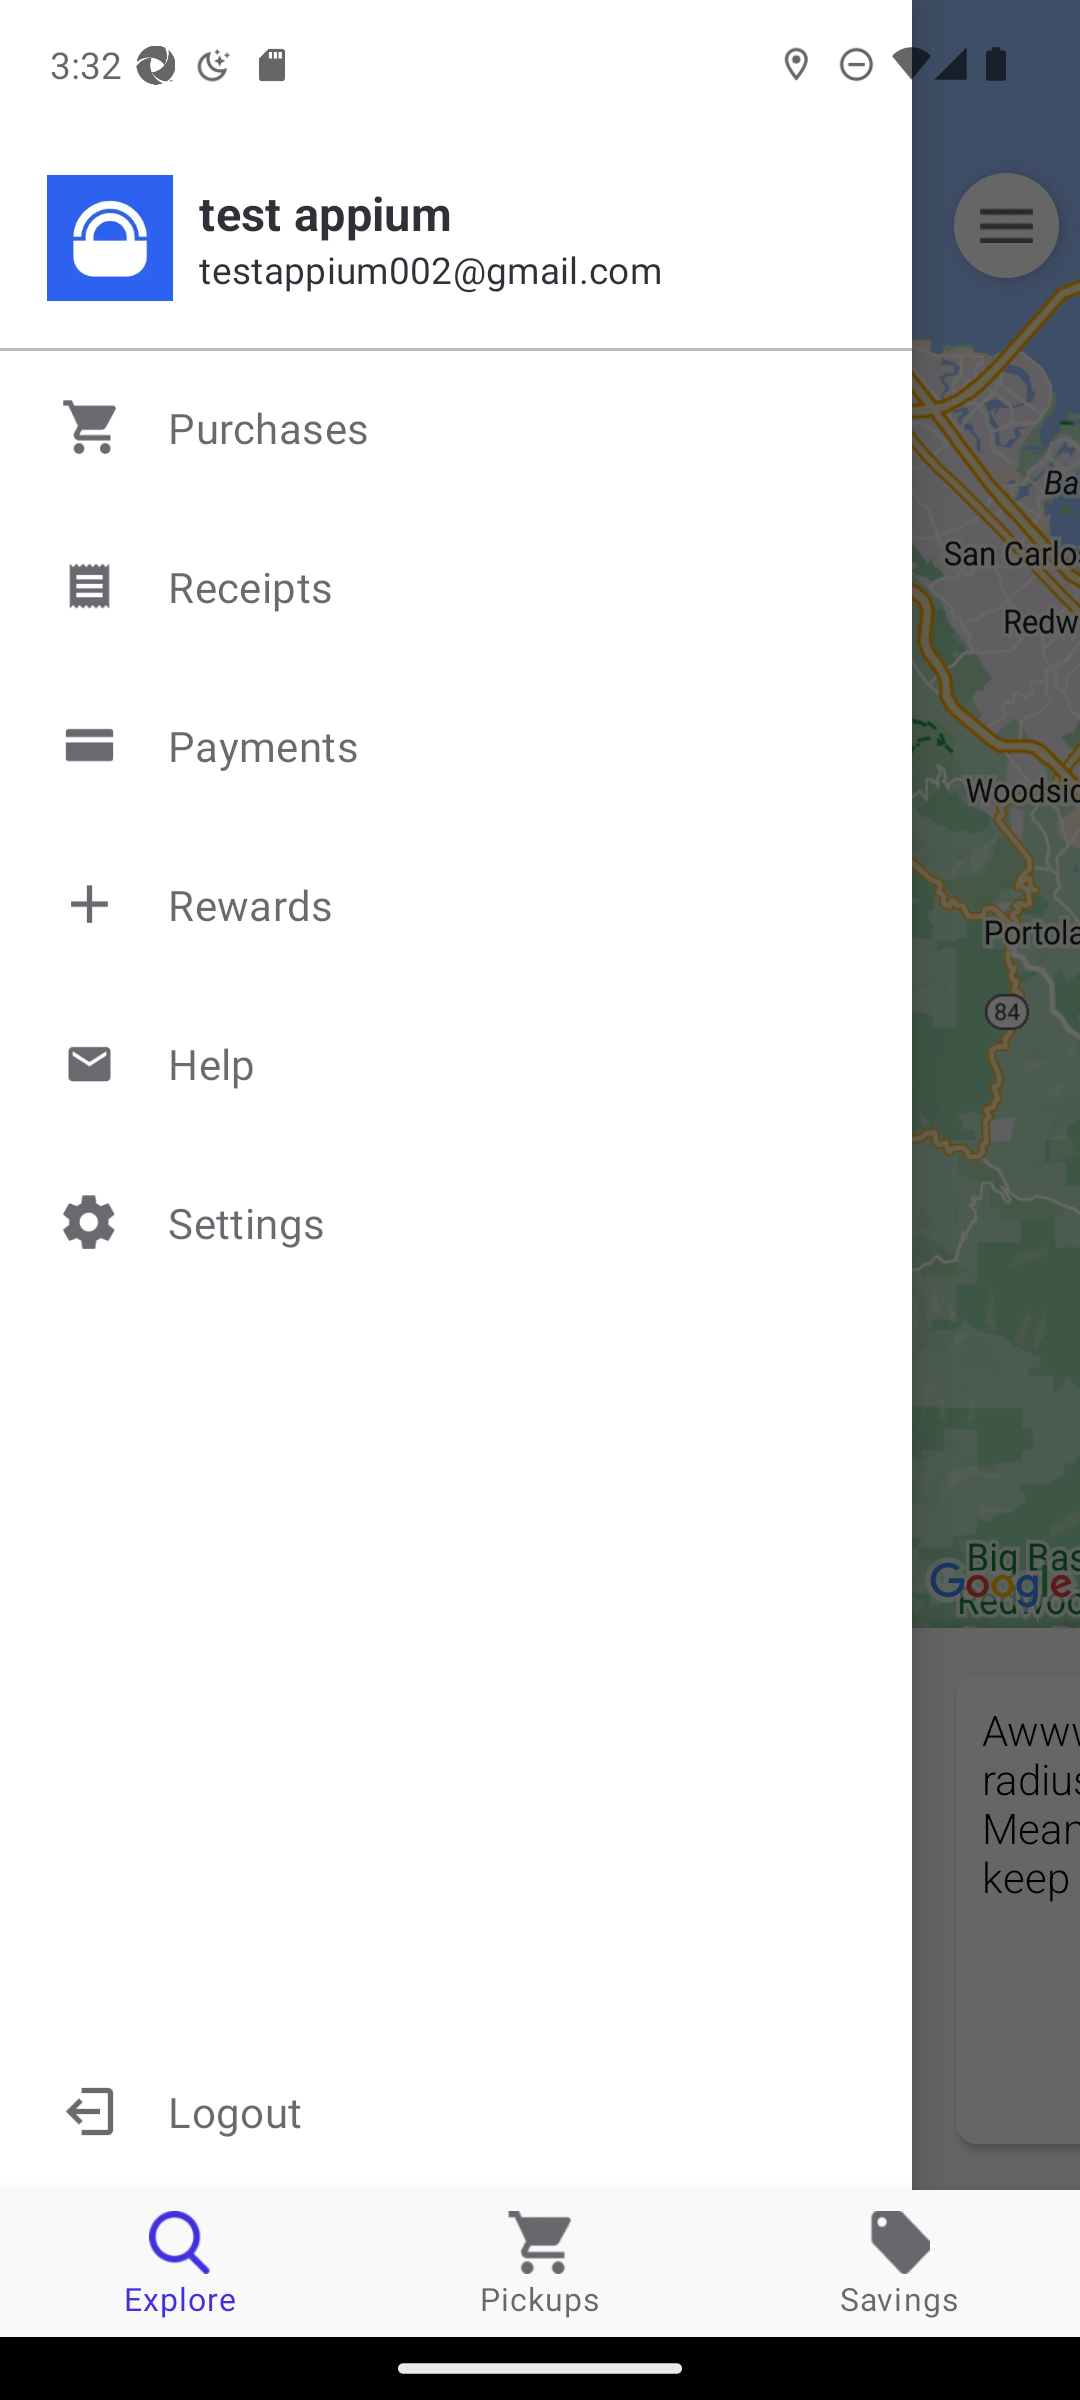  What do you see at coordinates (458, 427) in the screenshot?
I see `Purchases` at bounding box center [458, 427].